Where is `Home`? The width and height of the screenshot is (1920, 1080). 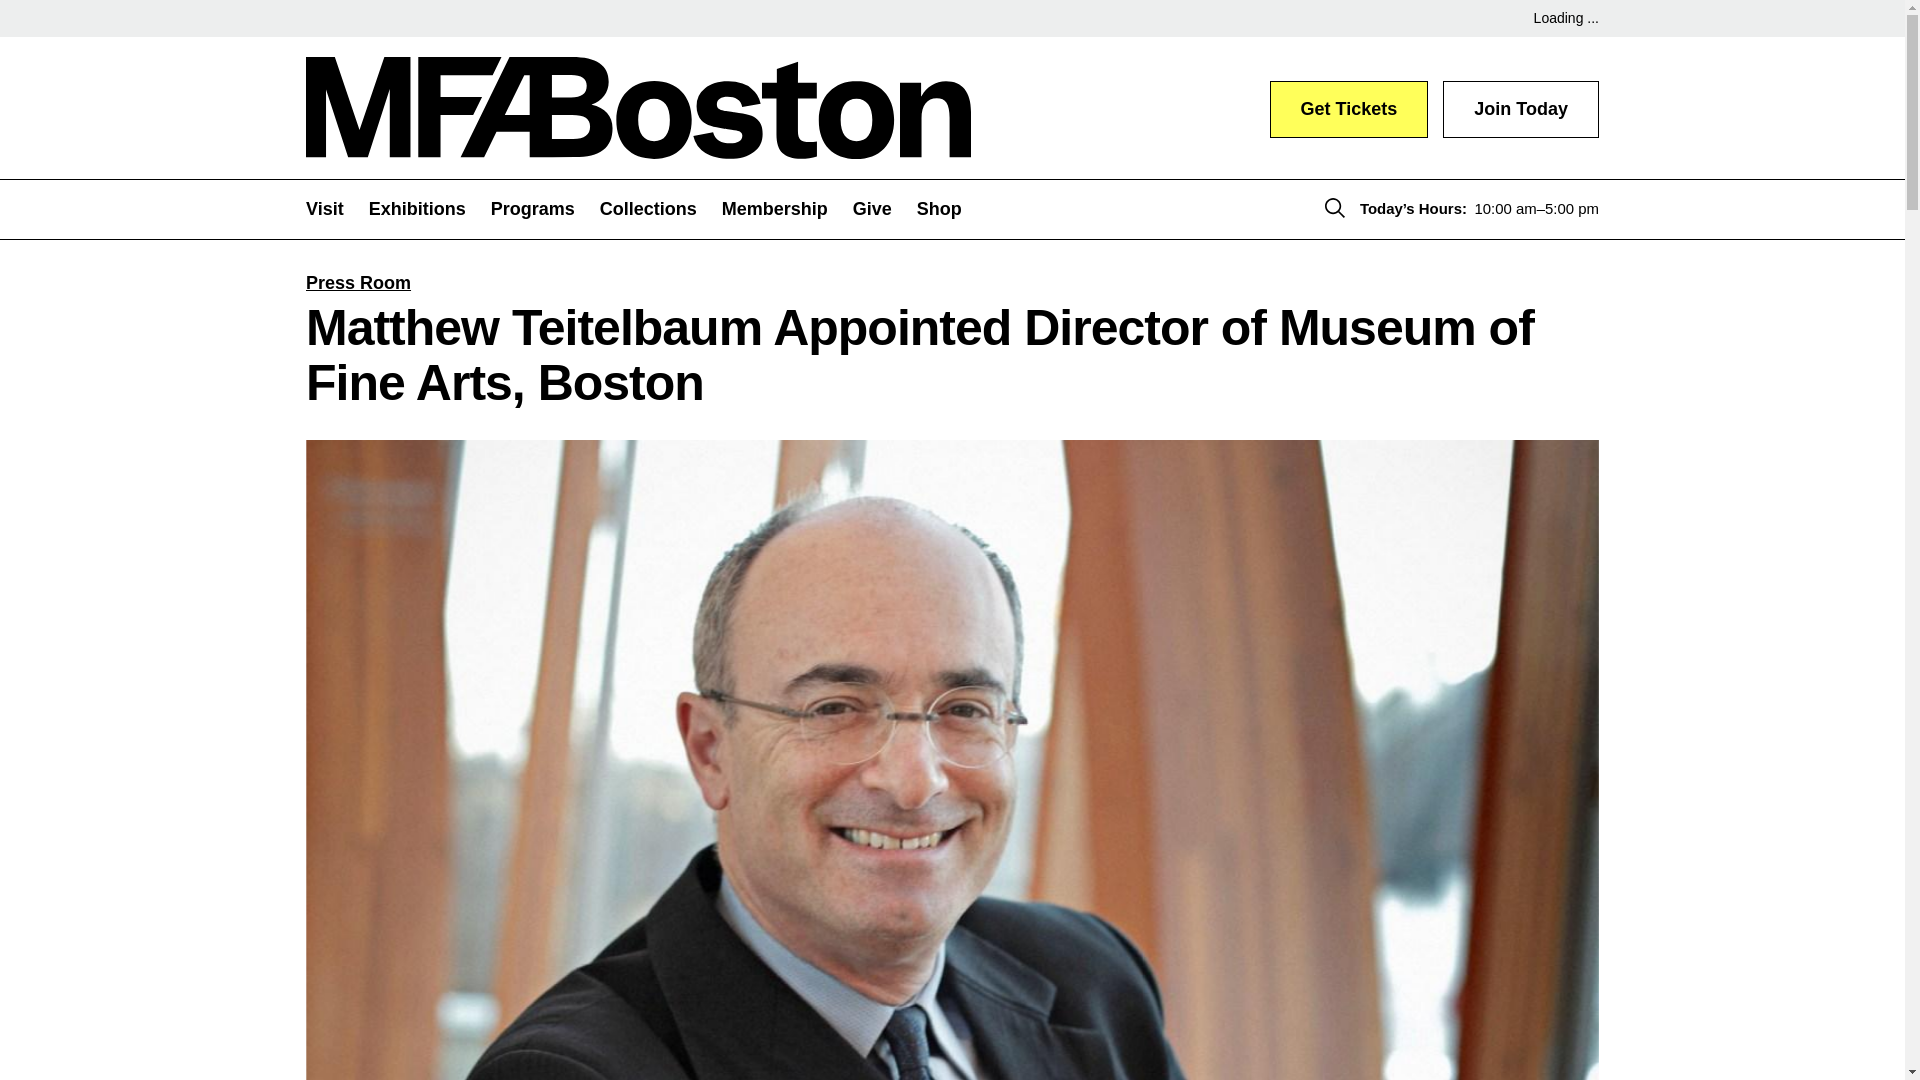 Home is located at coordinates (638, 108).